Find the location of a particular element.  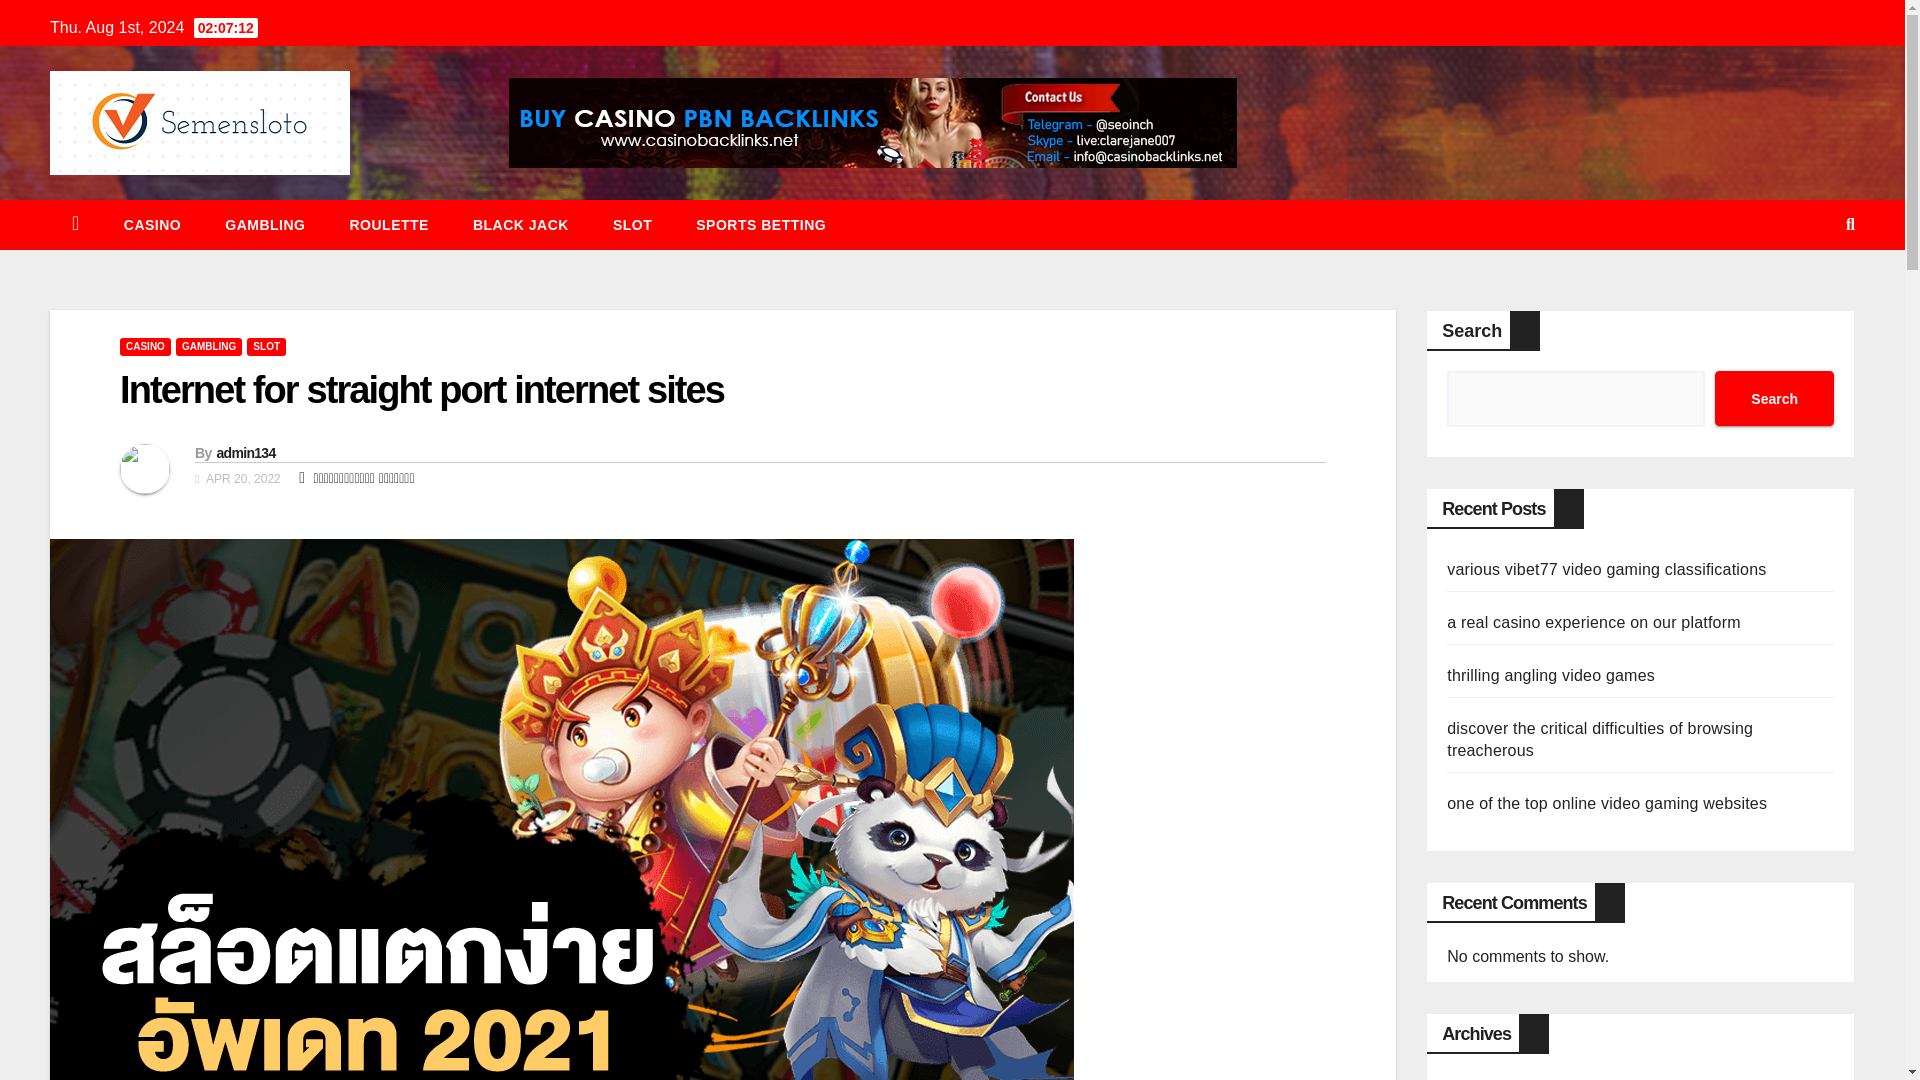

CASINO is located at coordinates (152, 224).